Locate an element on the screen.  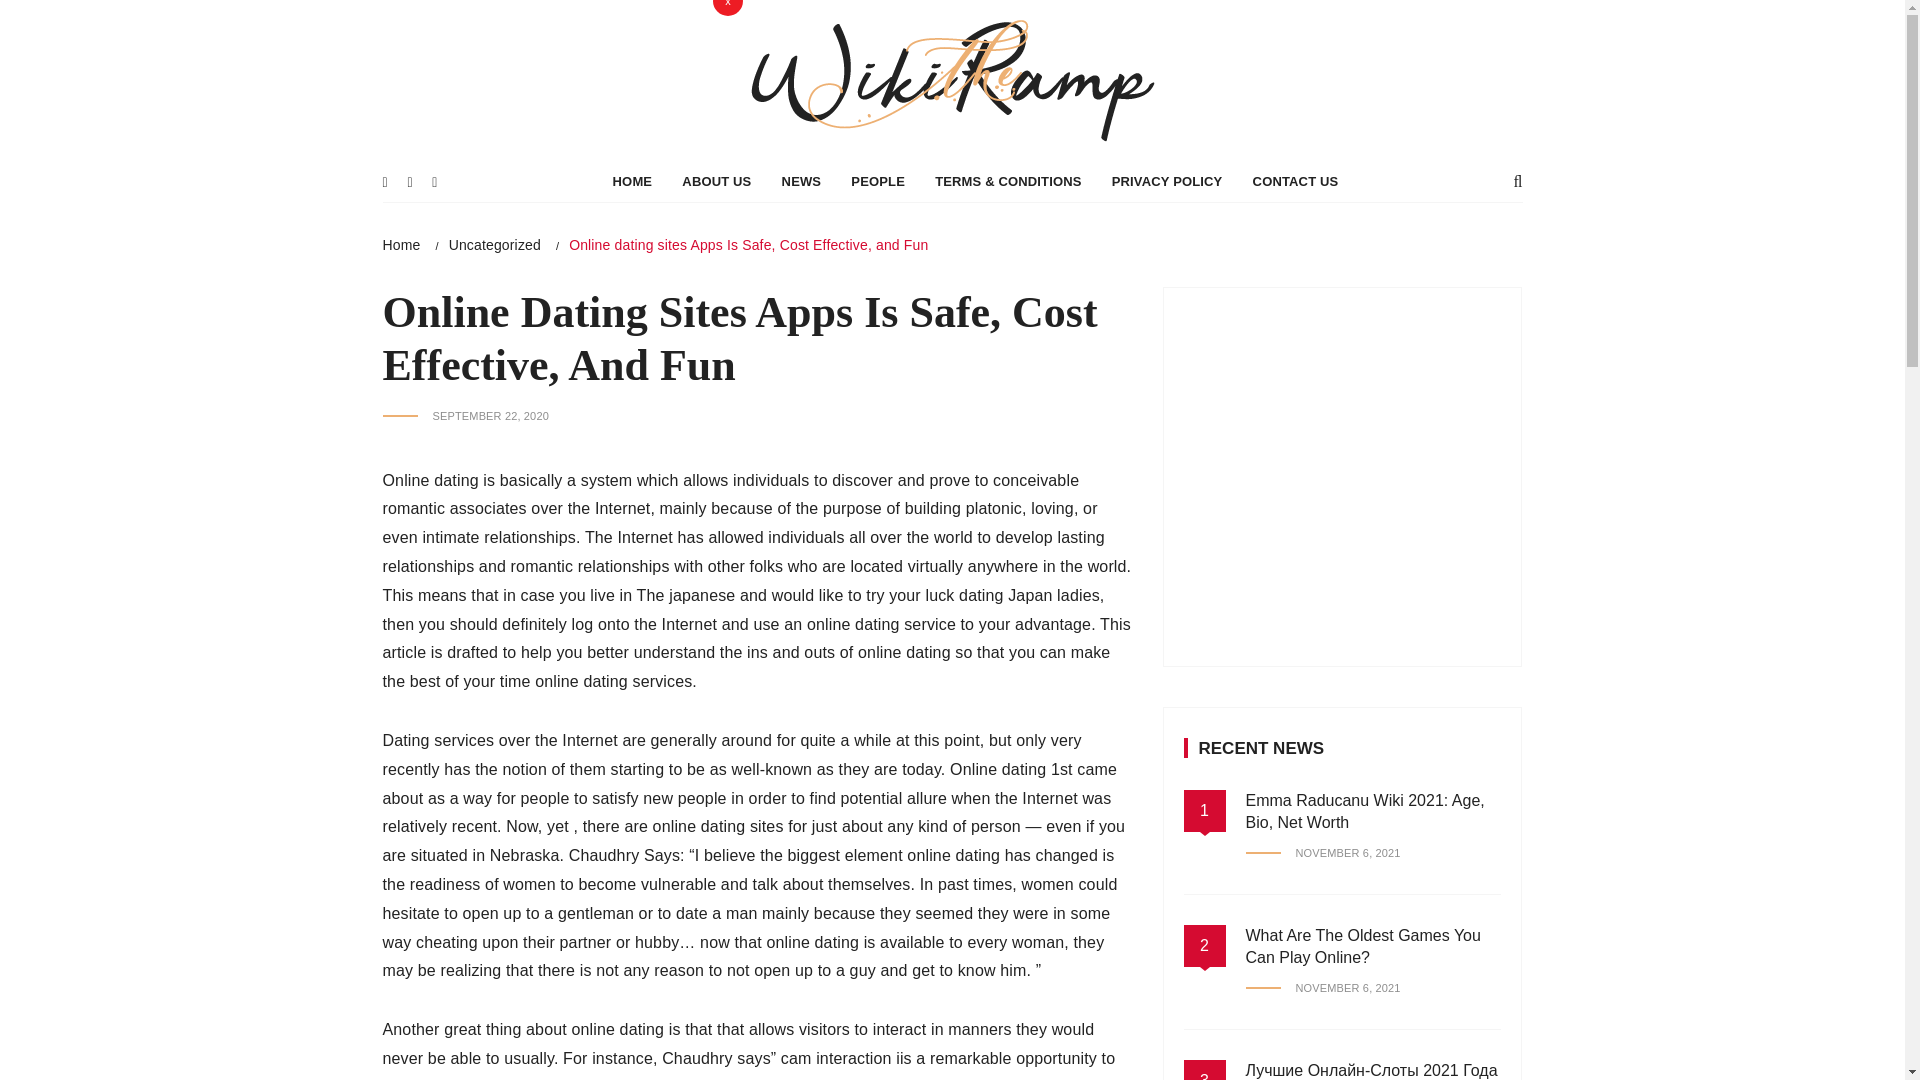
Emma Raducanu Wiki 2021: Age, Bio, Net Worth is located at coordinates (1365, 810).